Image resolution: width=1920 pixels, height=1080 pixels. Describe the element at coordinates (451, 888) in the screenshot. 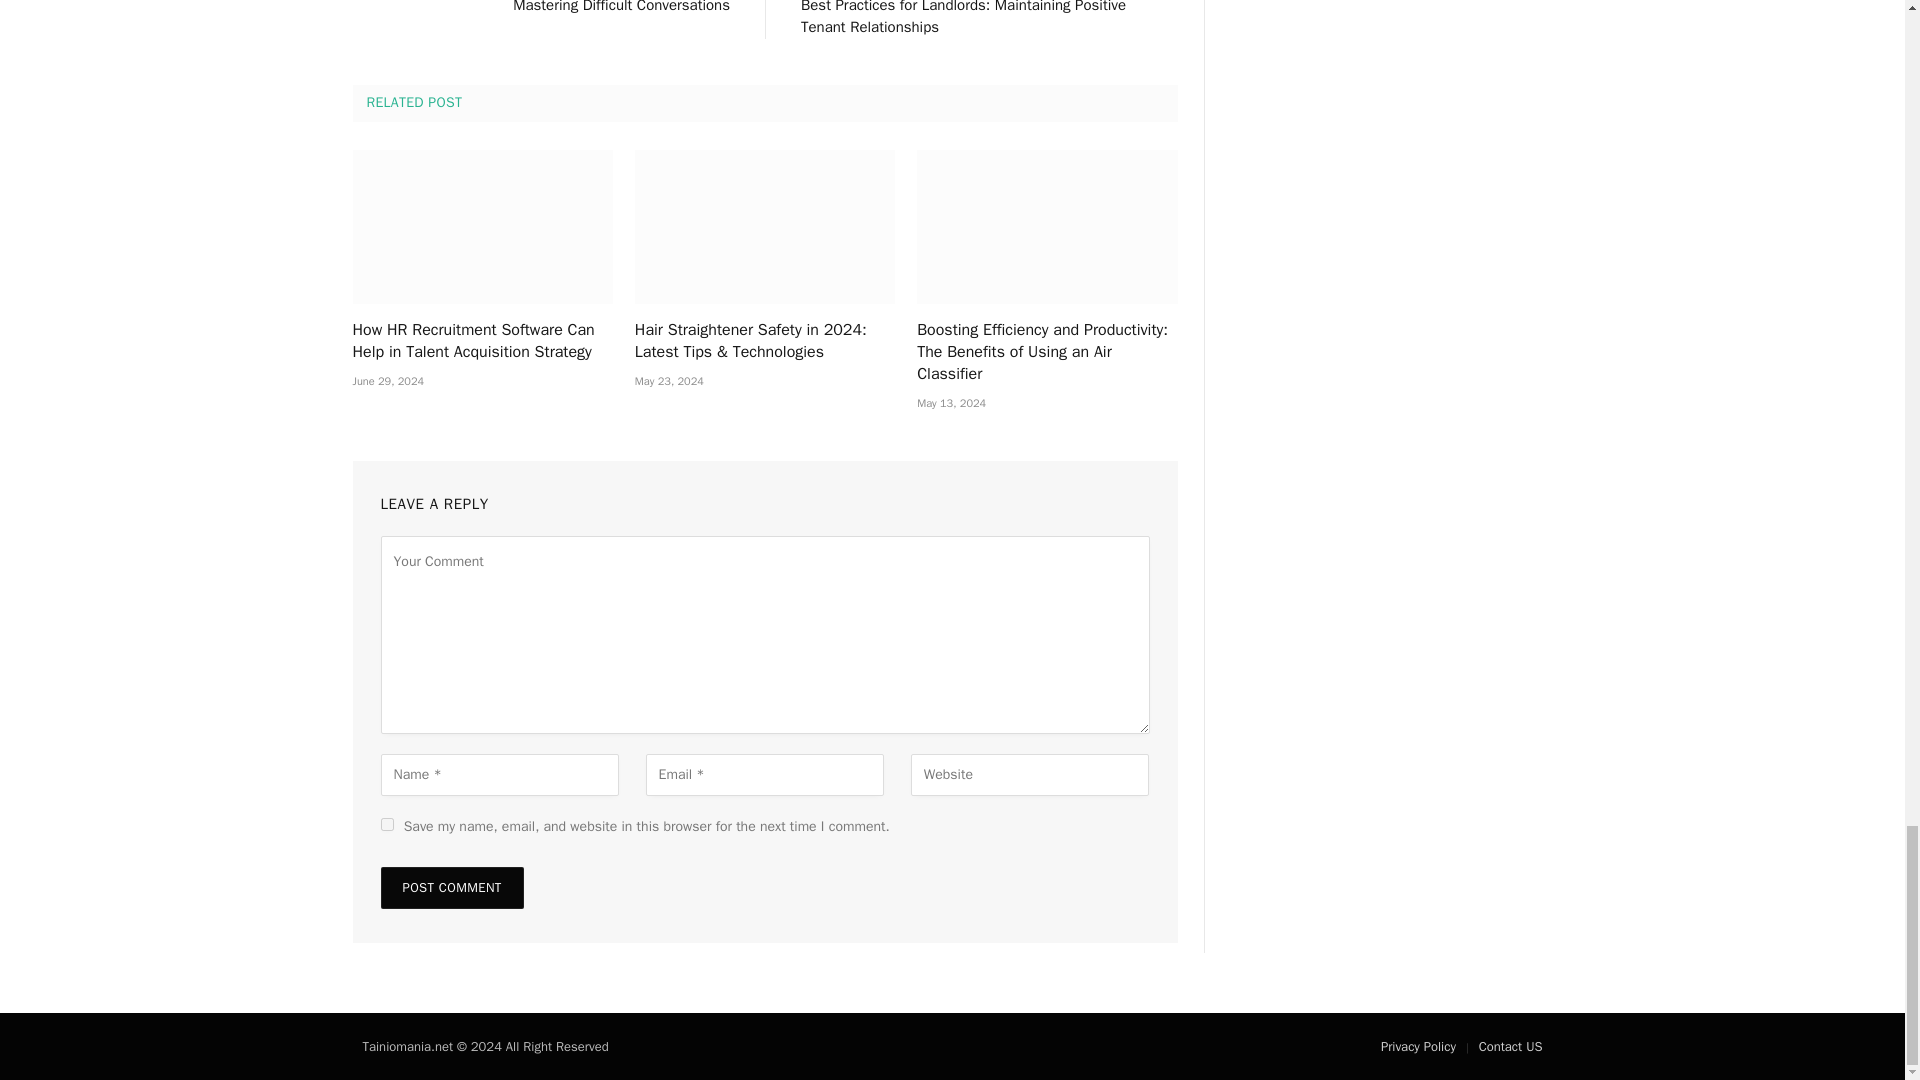

I see `Post Comment` at that location.